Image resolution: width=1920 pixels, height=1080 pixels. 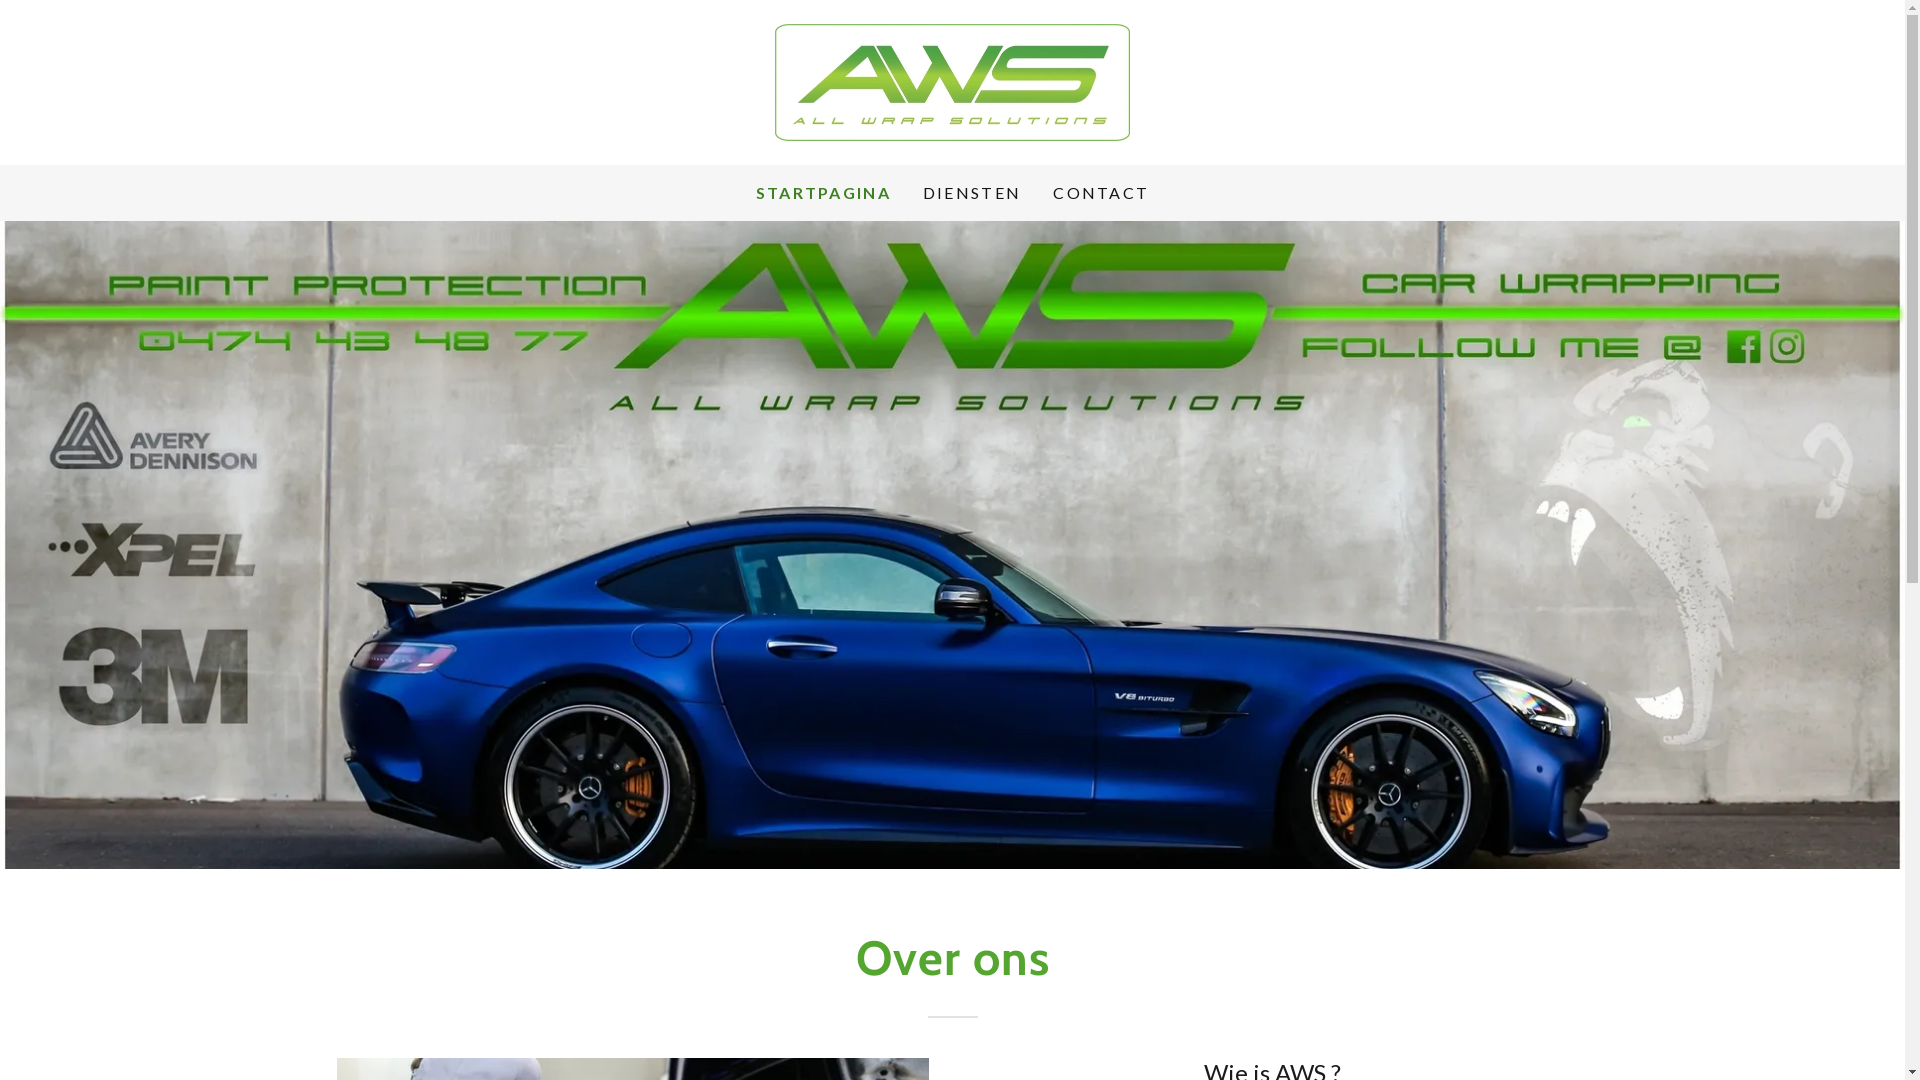 What do you see at coordinates (824, 193) in the screenshot?
I see `STARTPAGINA` at bounding box center [824, 193].